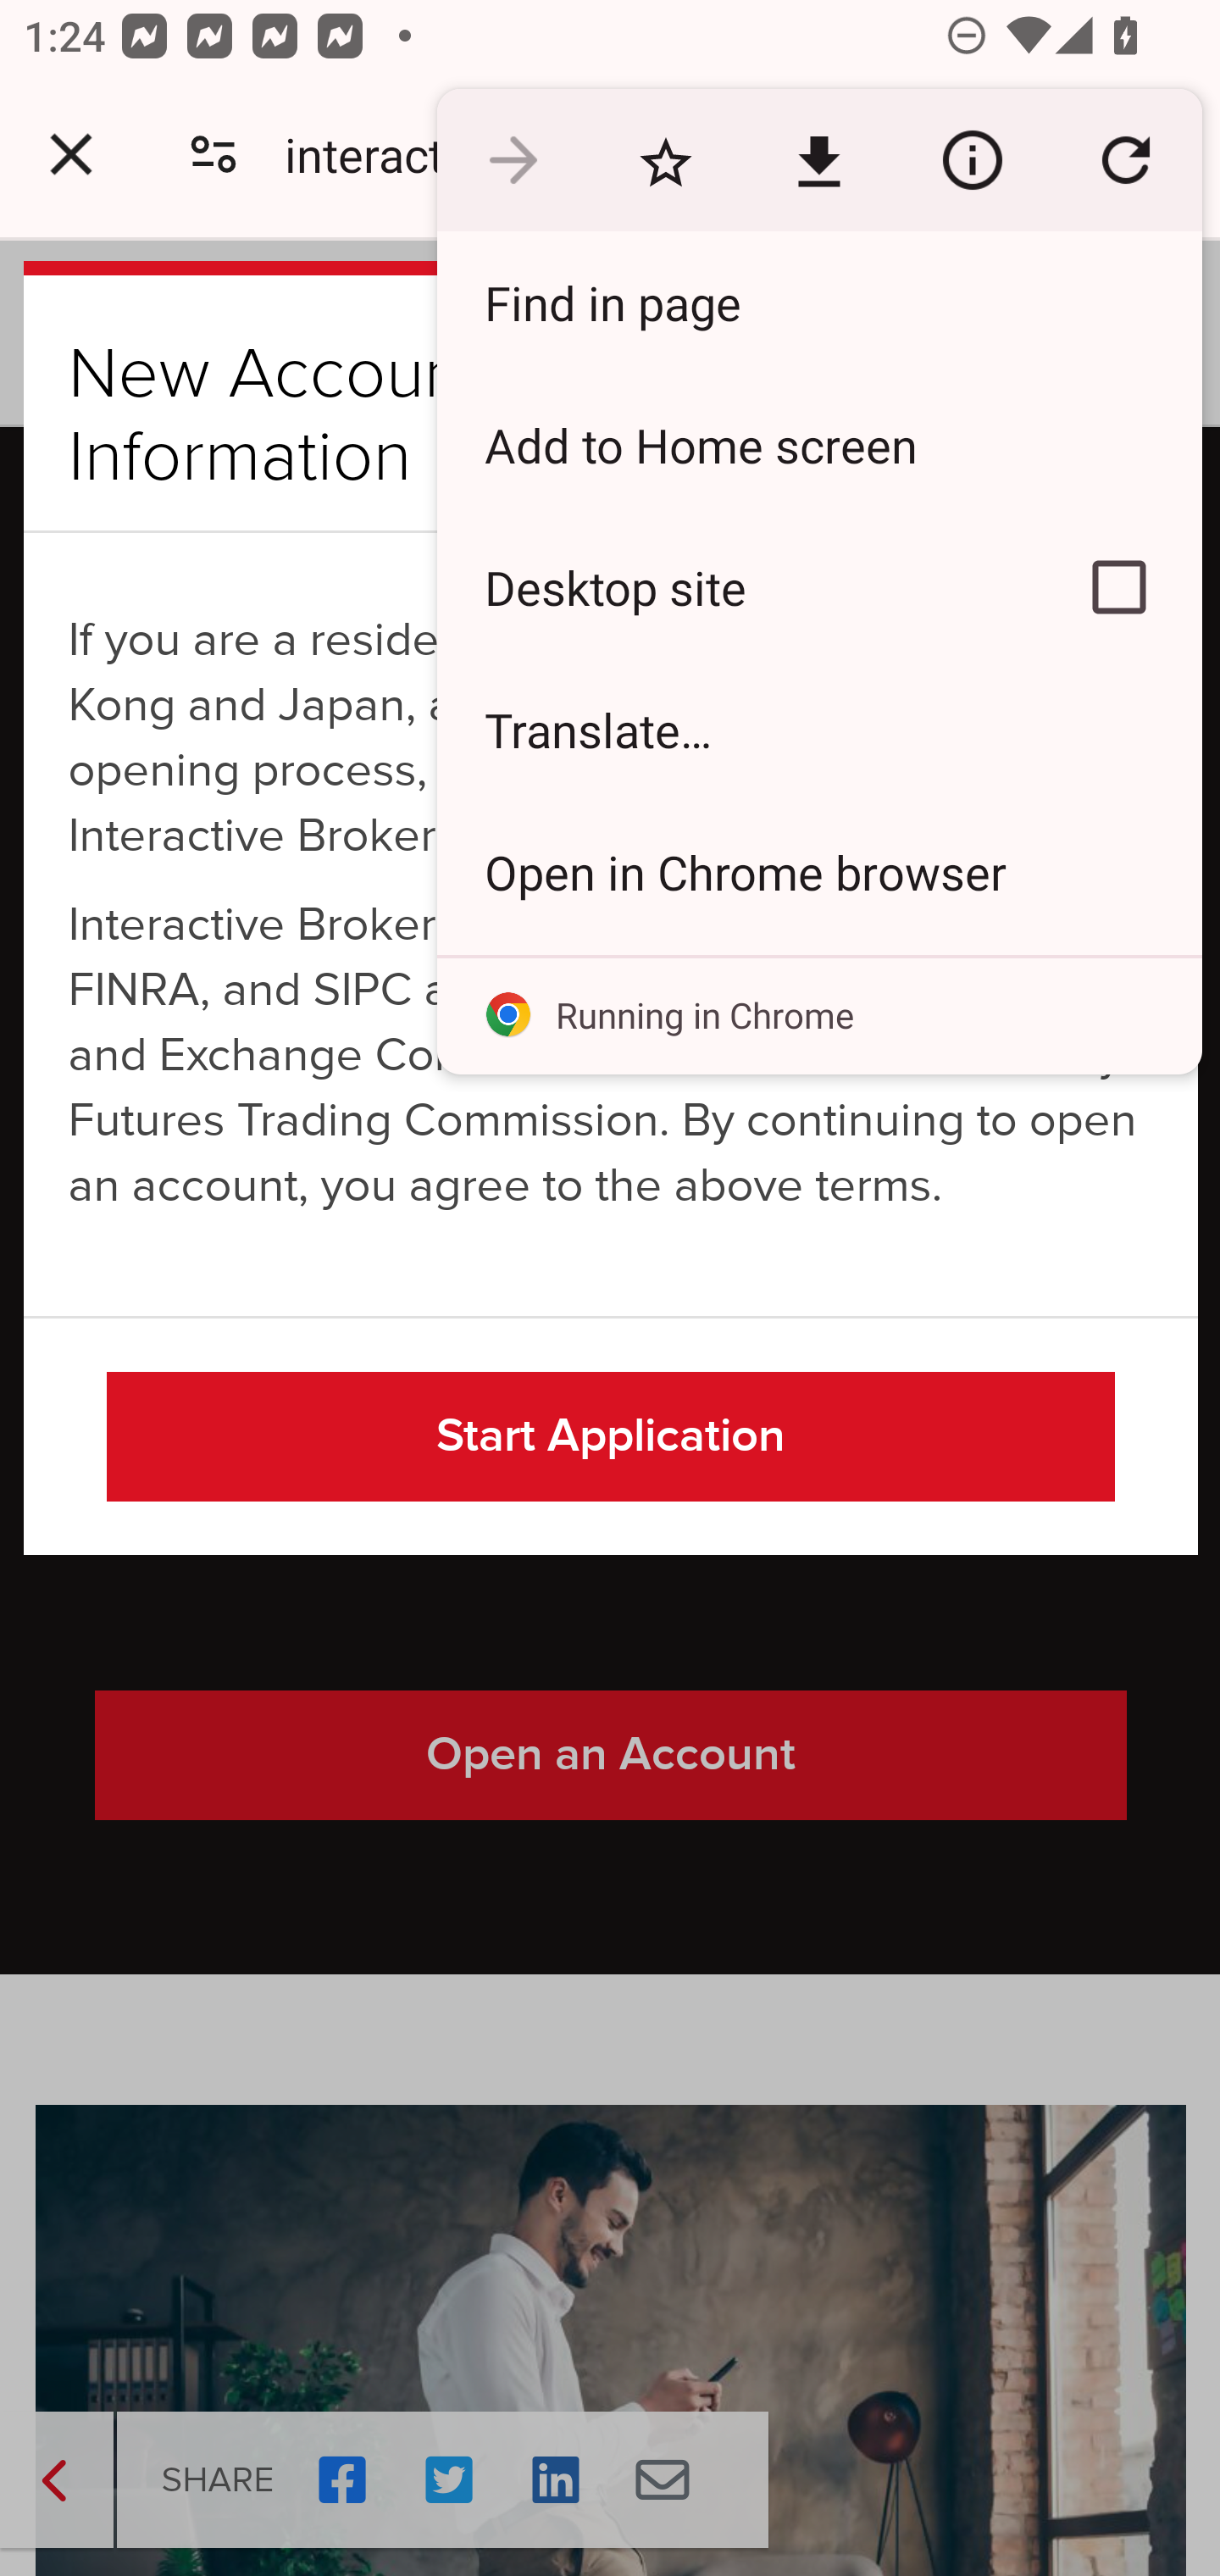  I want to click on Bookmark, so click(665, 161).